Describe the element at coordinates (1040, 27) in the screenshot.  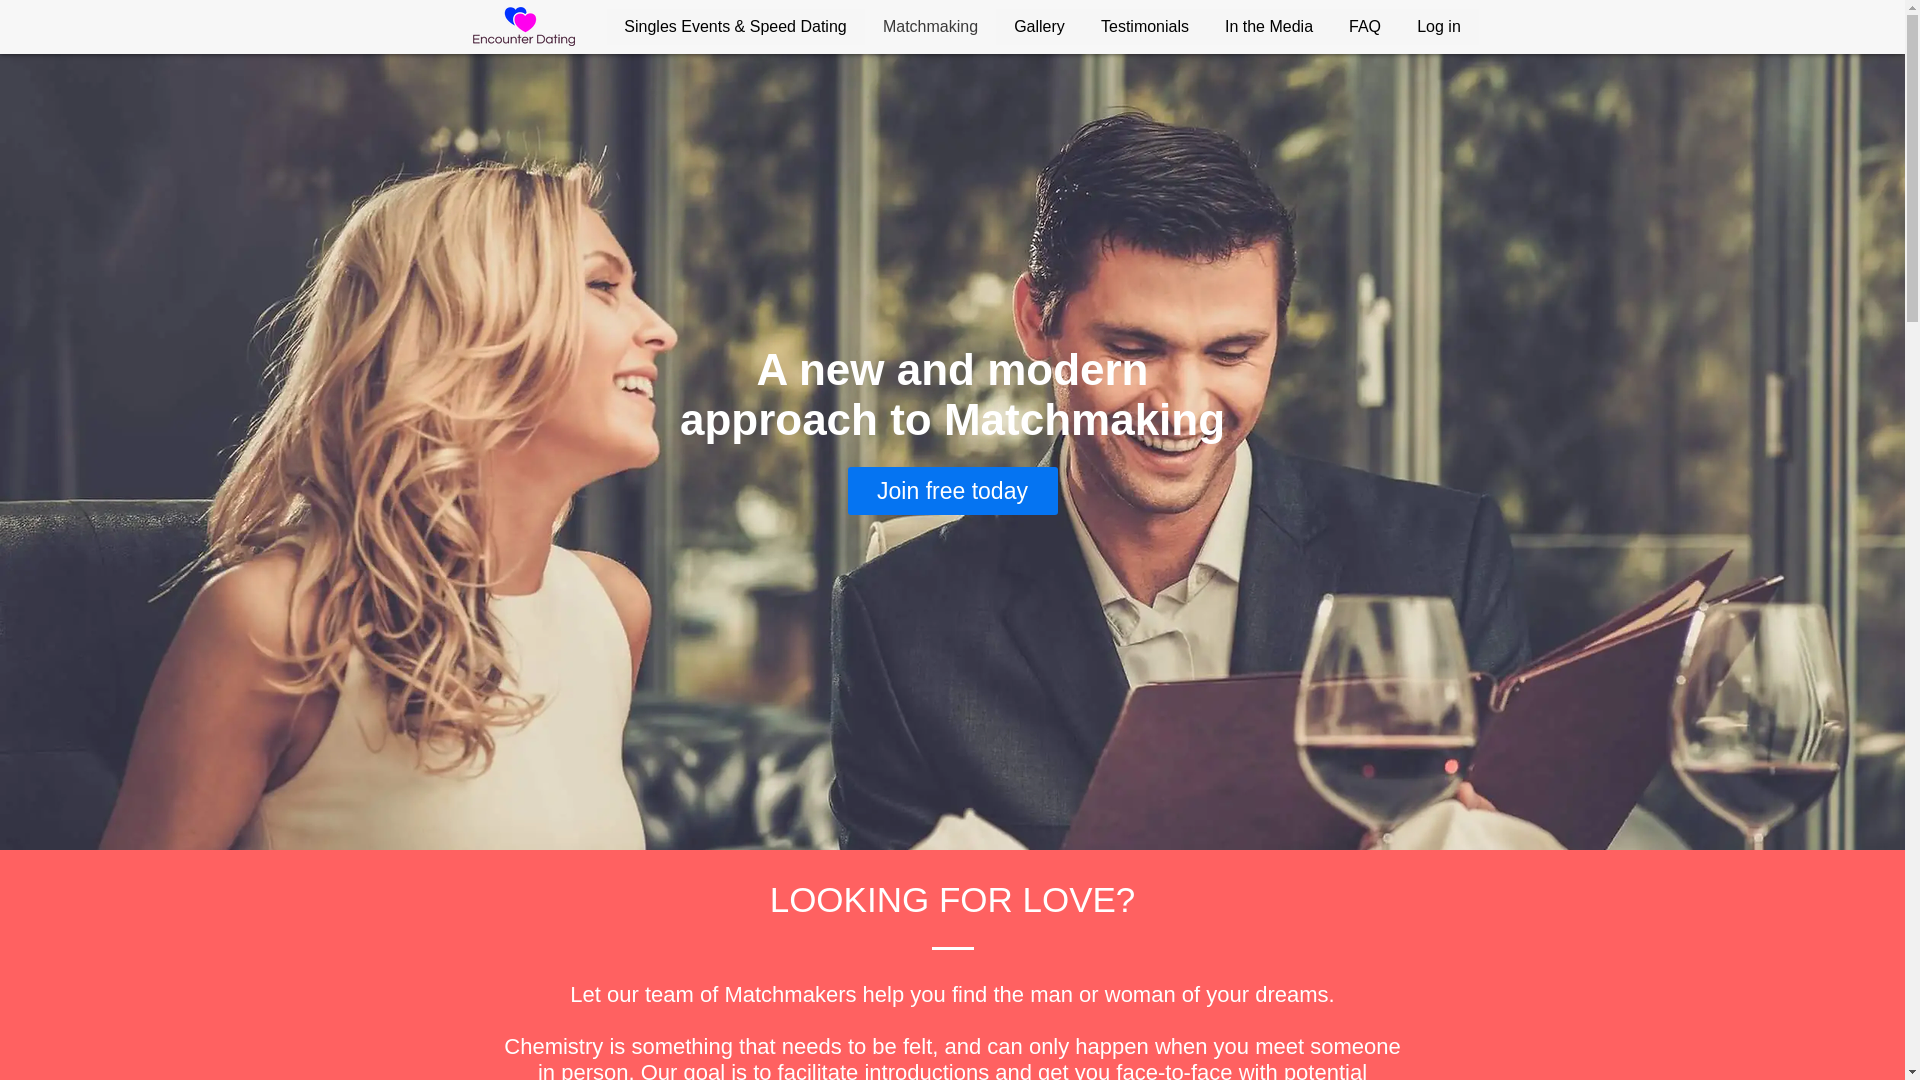
I see `Gallery` at that location.